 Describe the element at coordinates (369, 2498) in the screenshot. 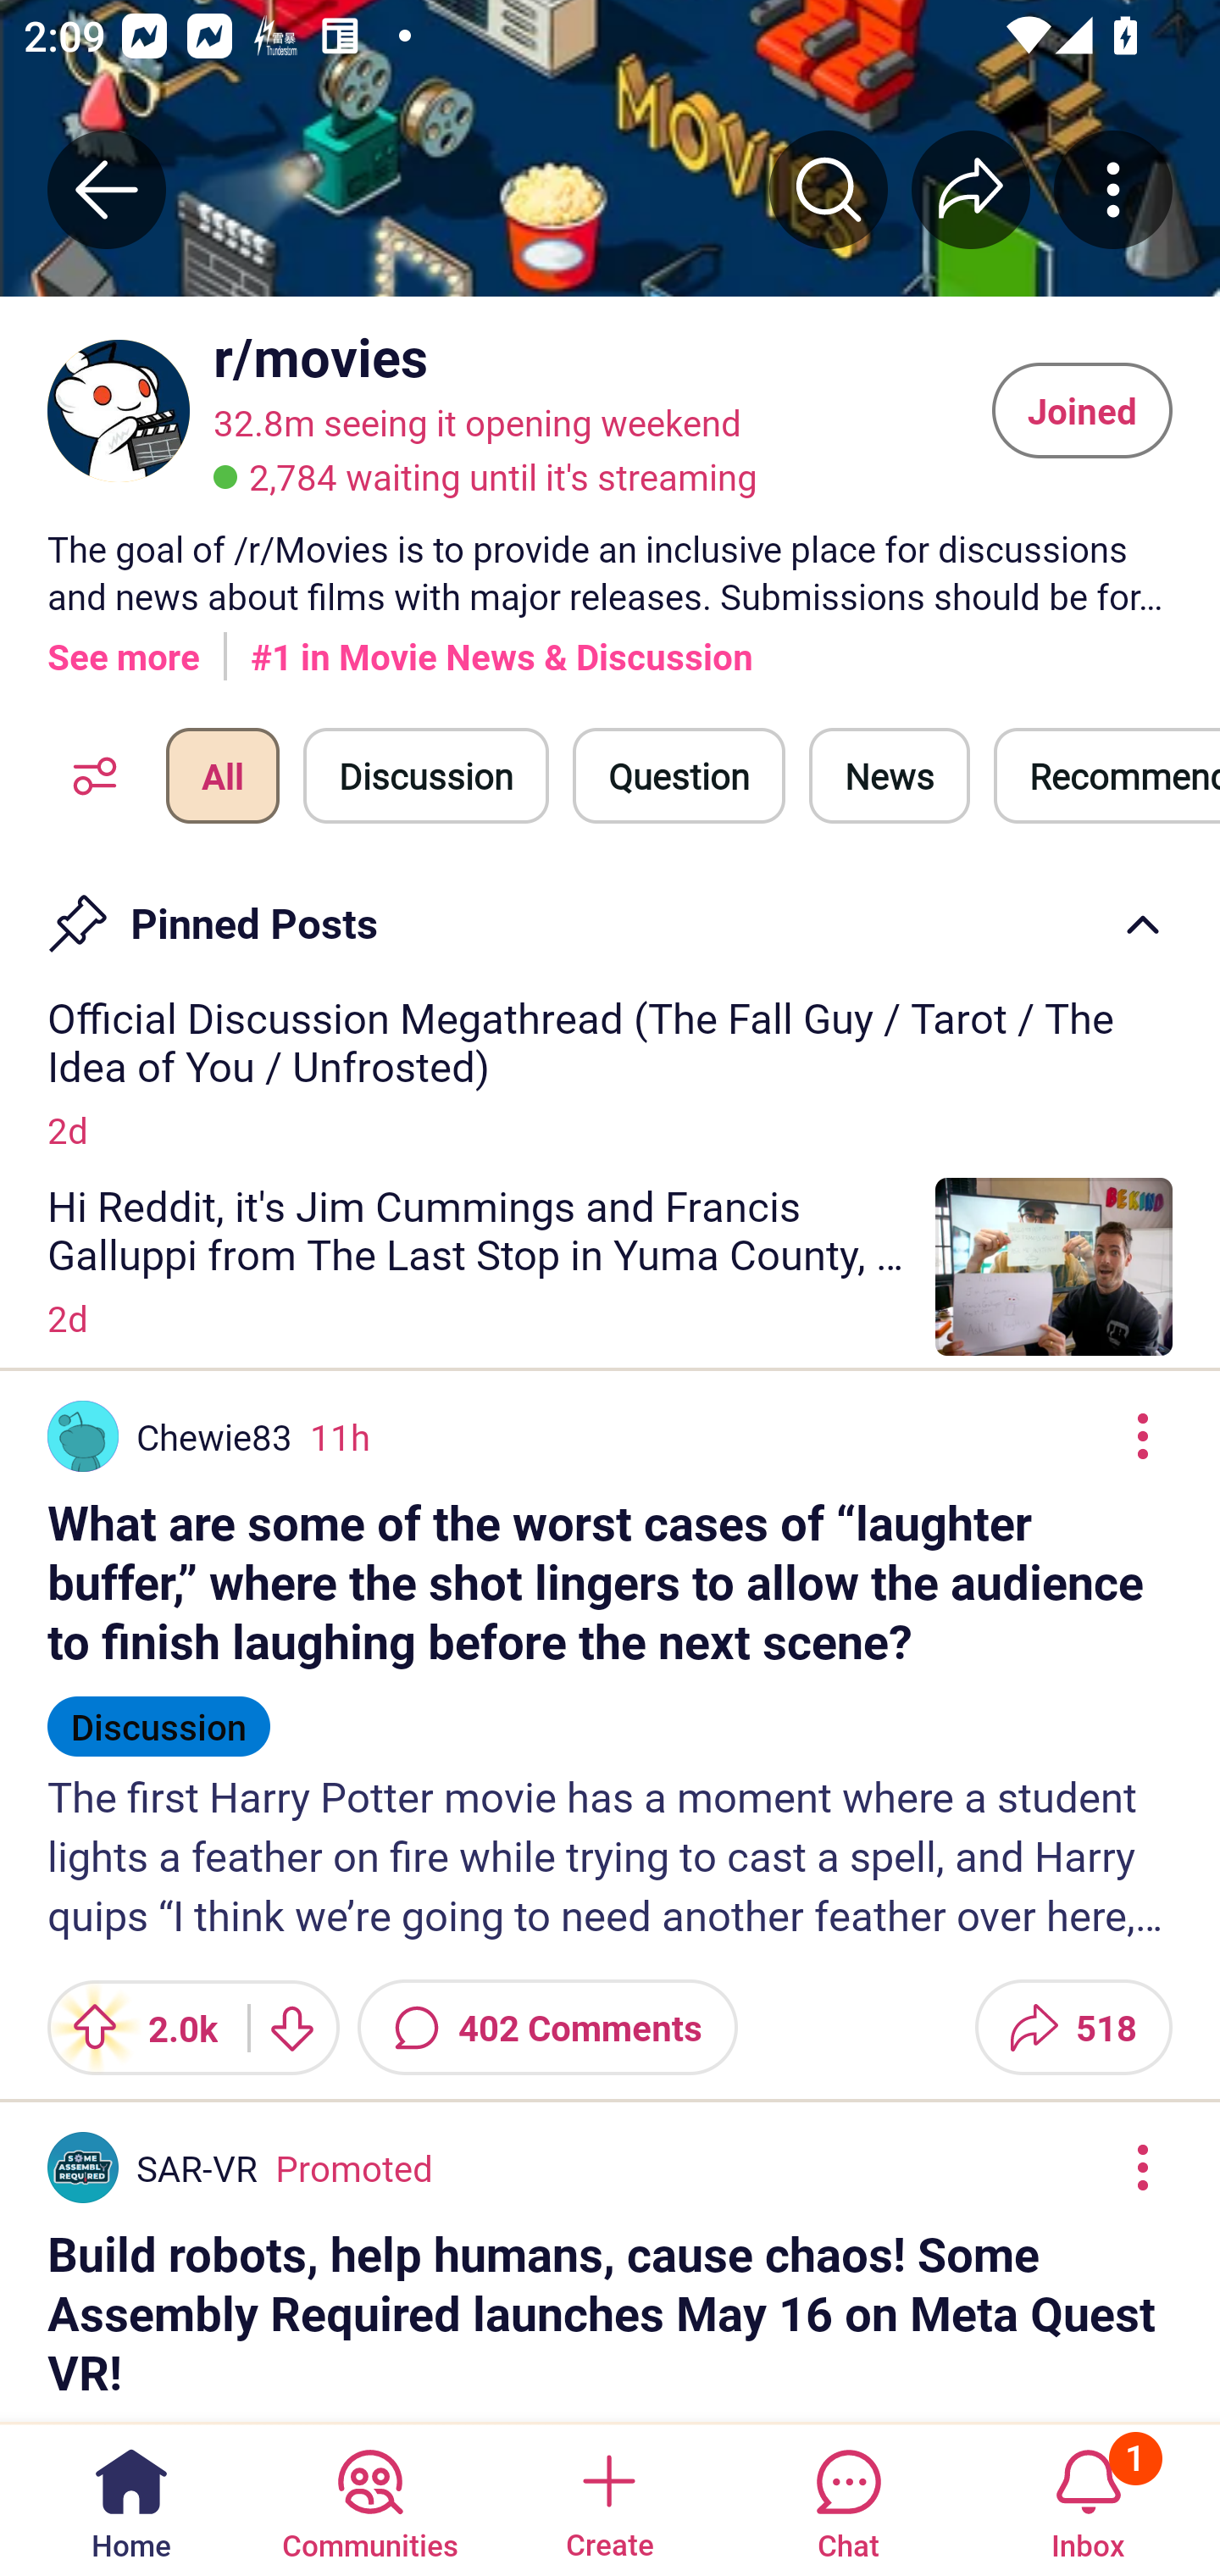

I see `Communities` at that location.